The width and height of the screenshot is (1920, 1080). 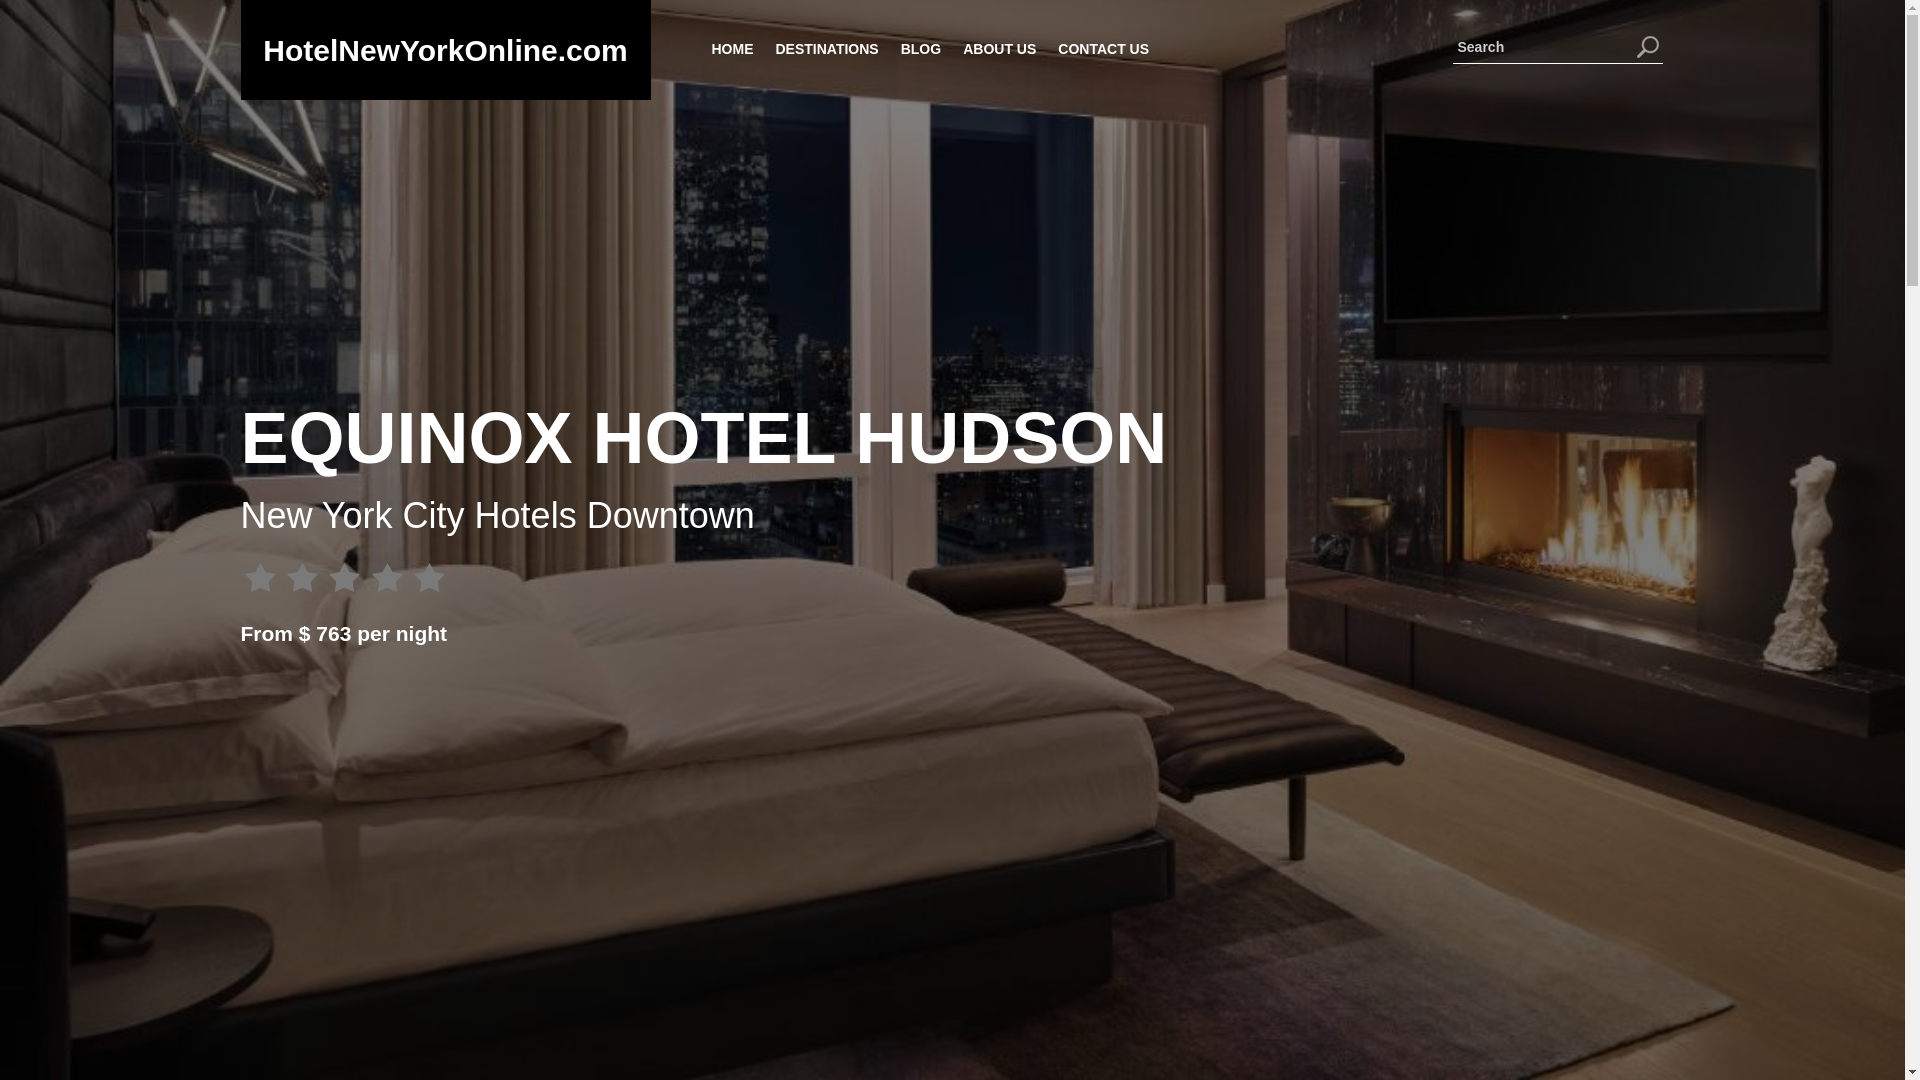 I want to click on Destinations, so click(x=826, y=48).